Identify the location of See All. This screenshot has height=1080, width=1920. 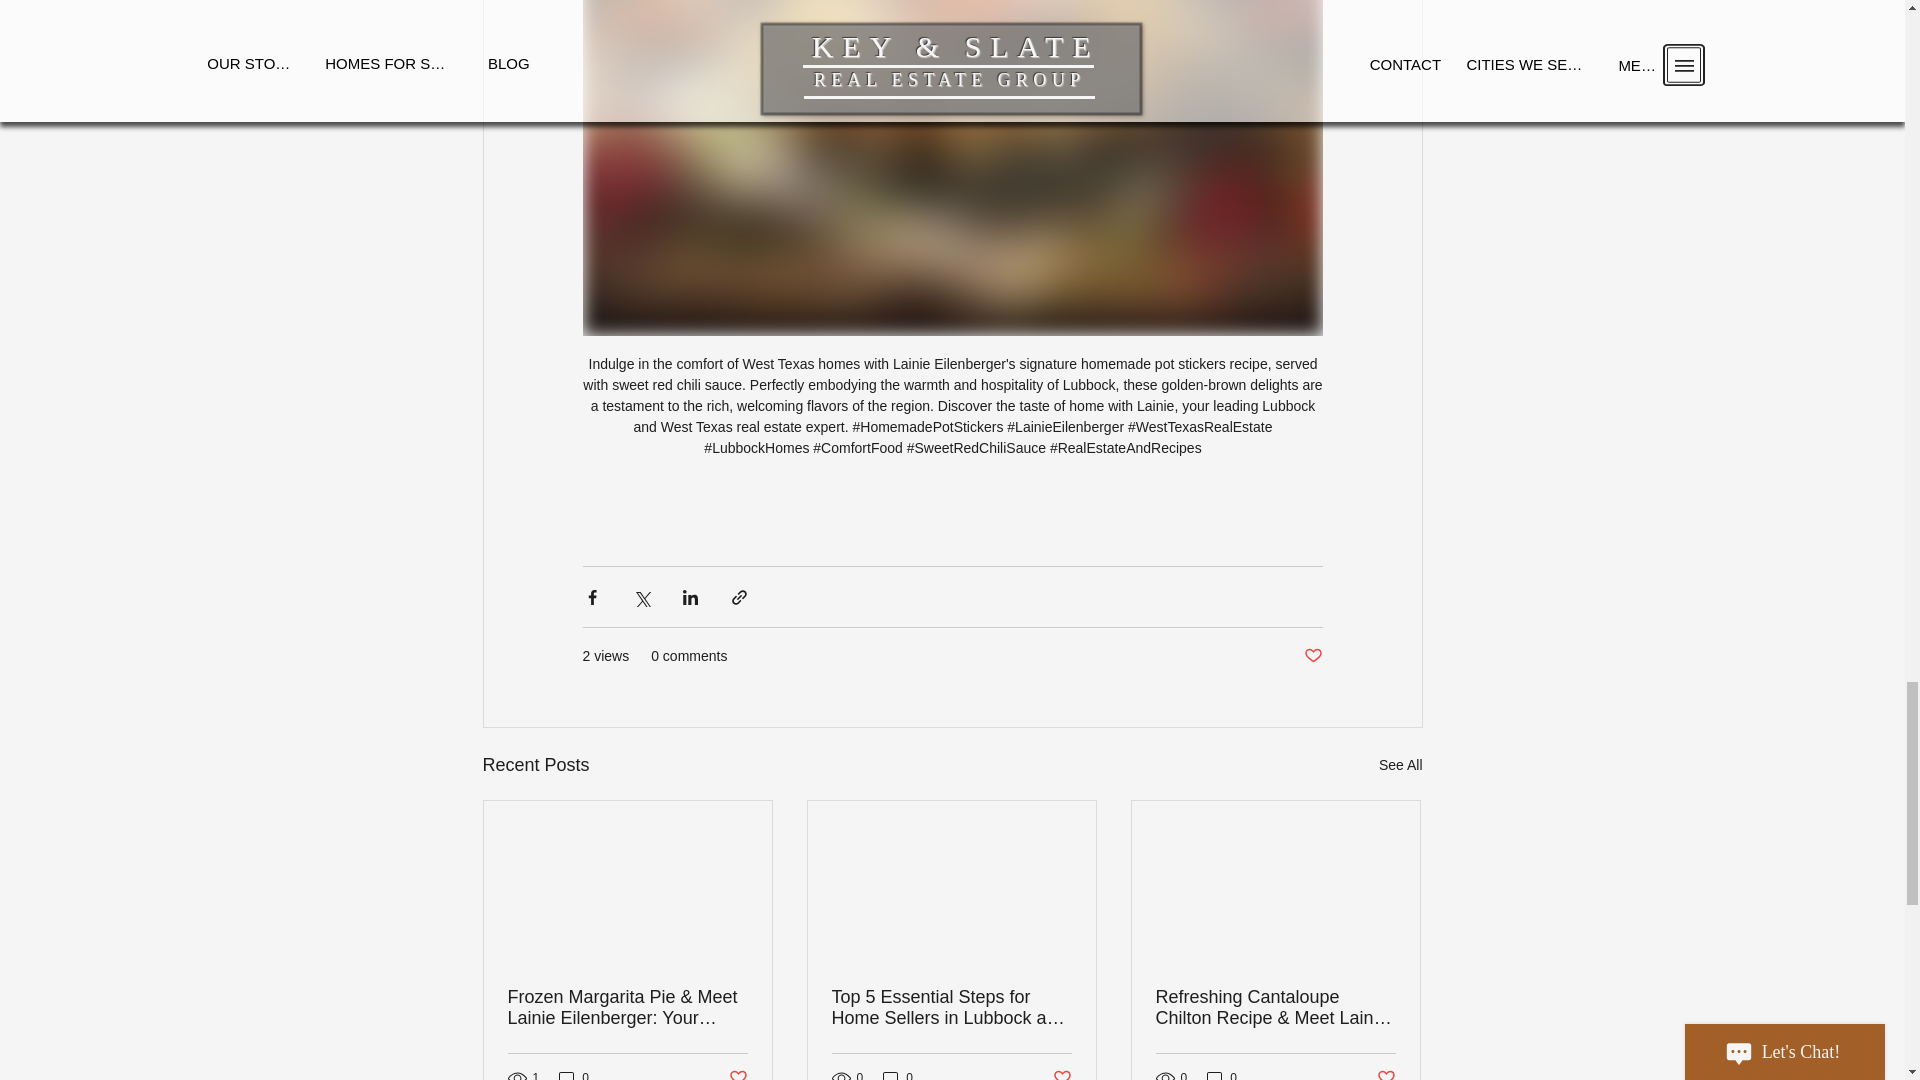
(1400, 764).